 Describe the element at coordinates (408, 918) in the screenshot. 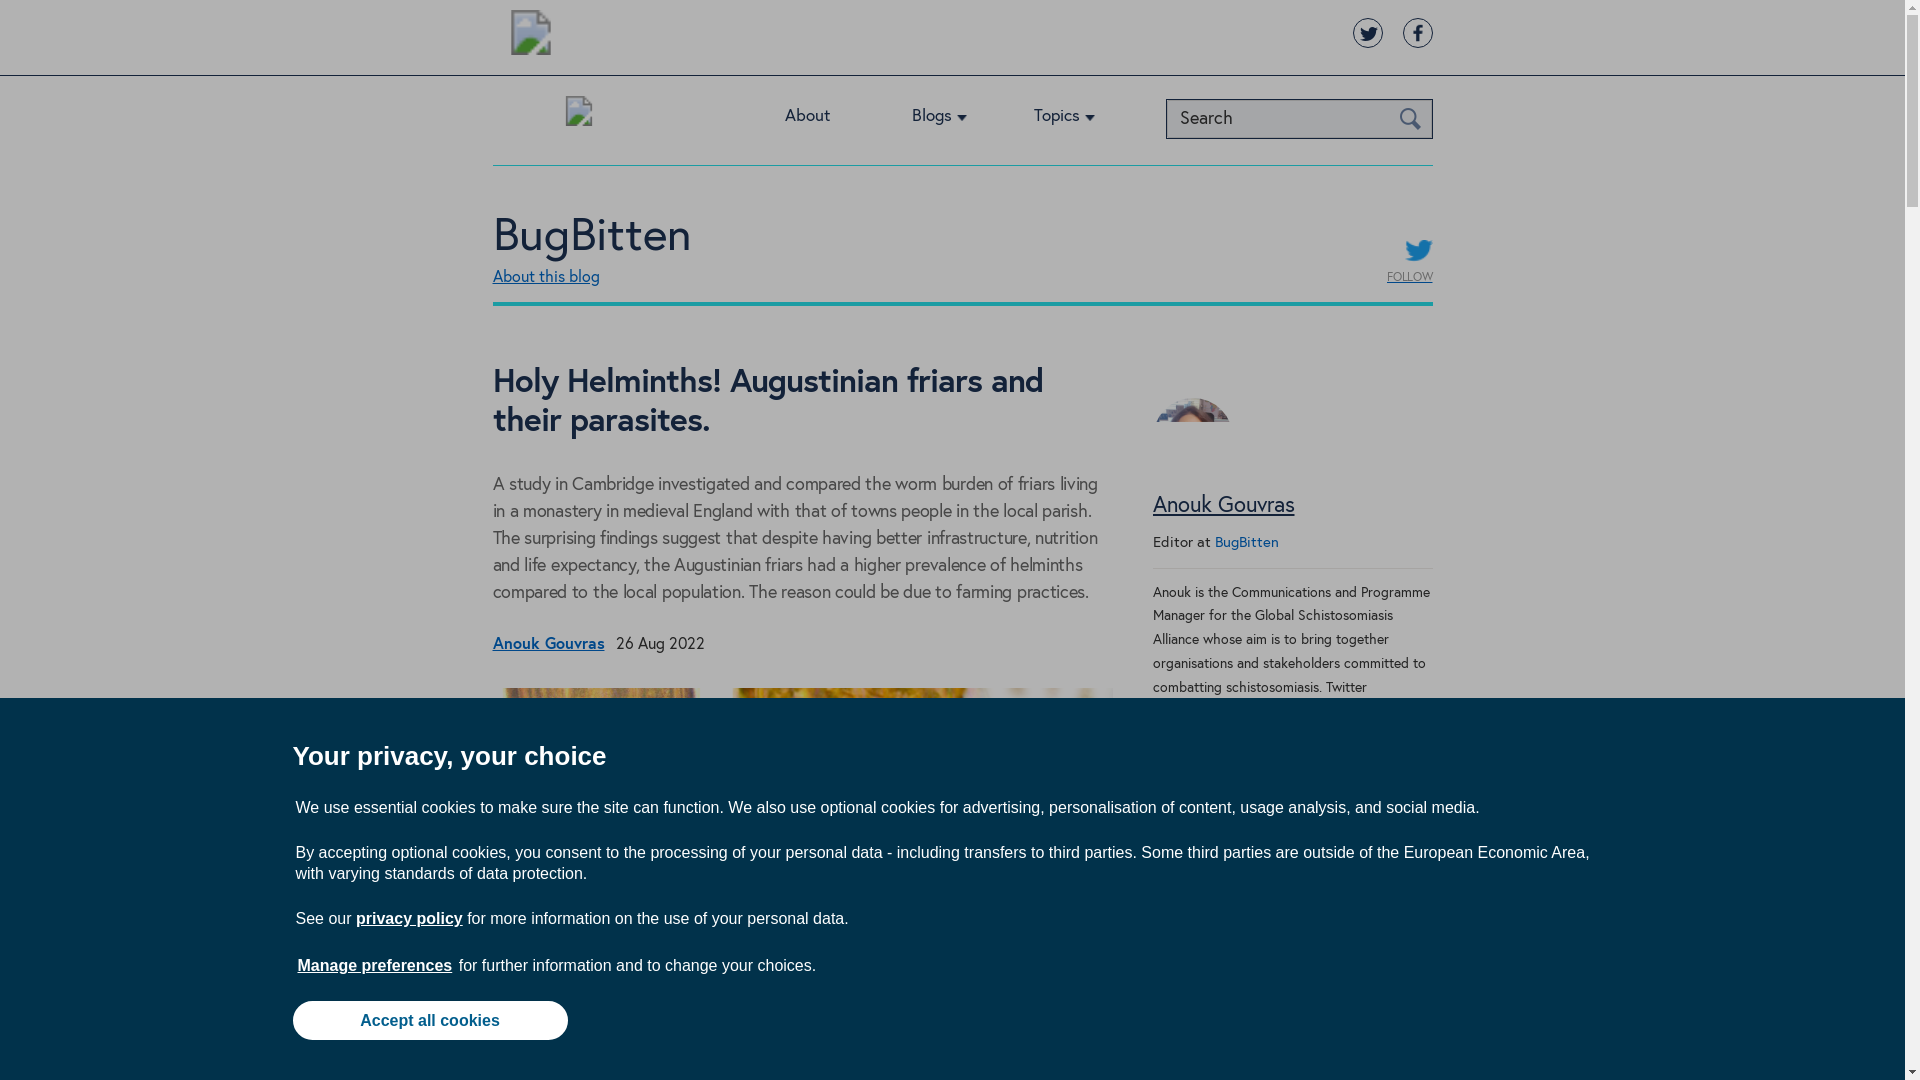

I see `privacy policy` at that location.